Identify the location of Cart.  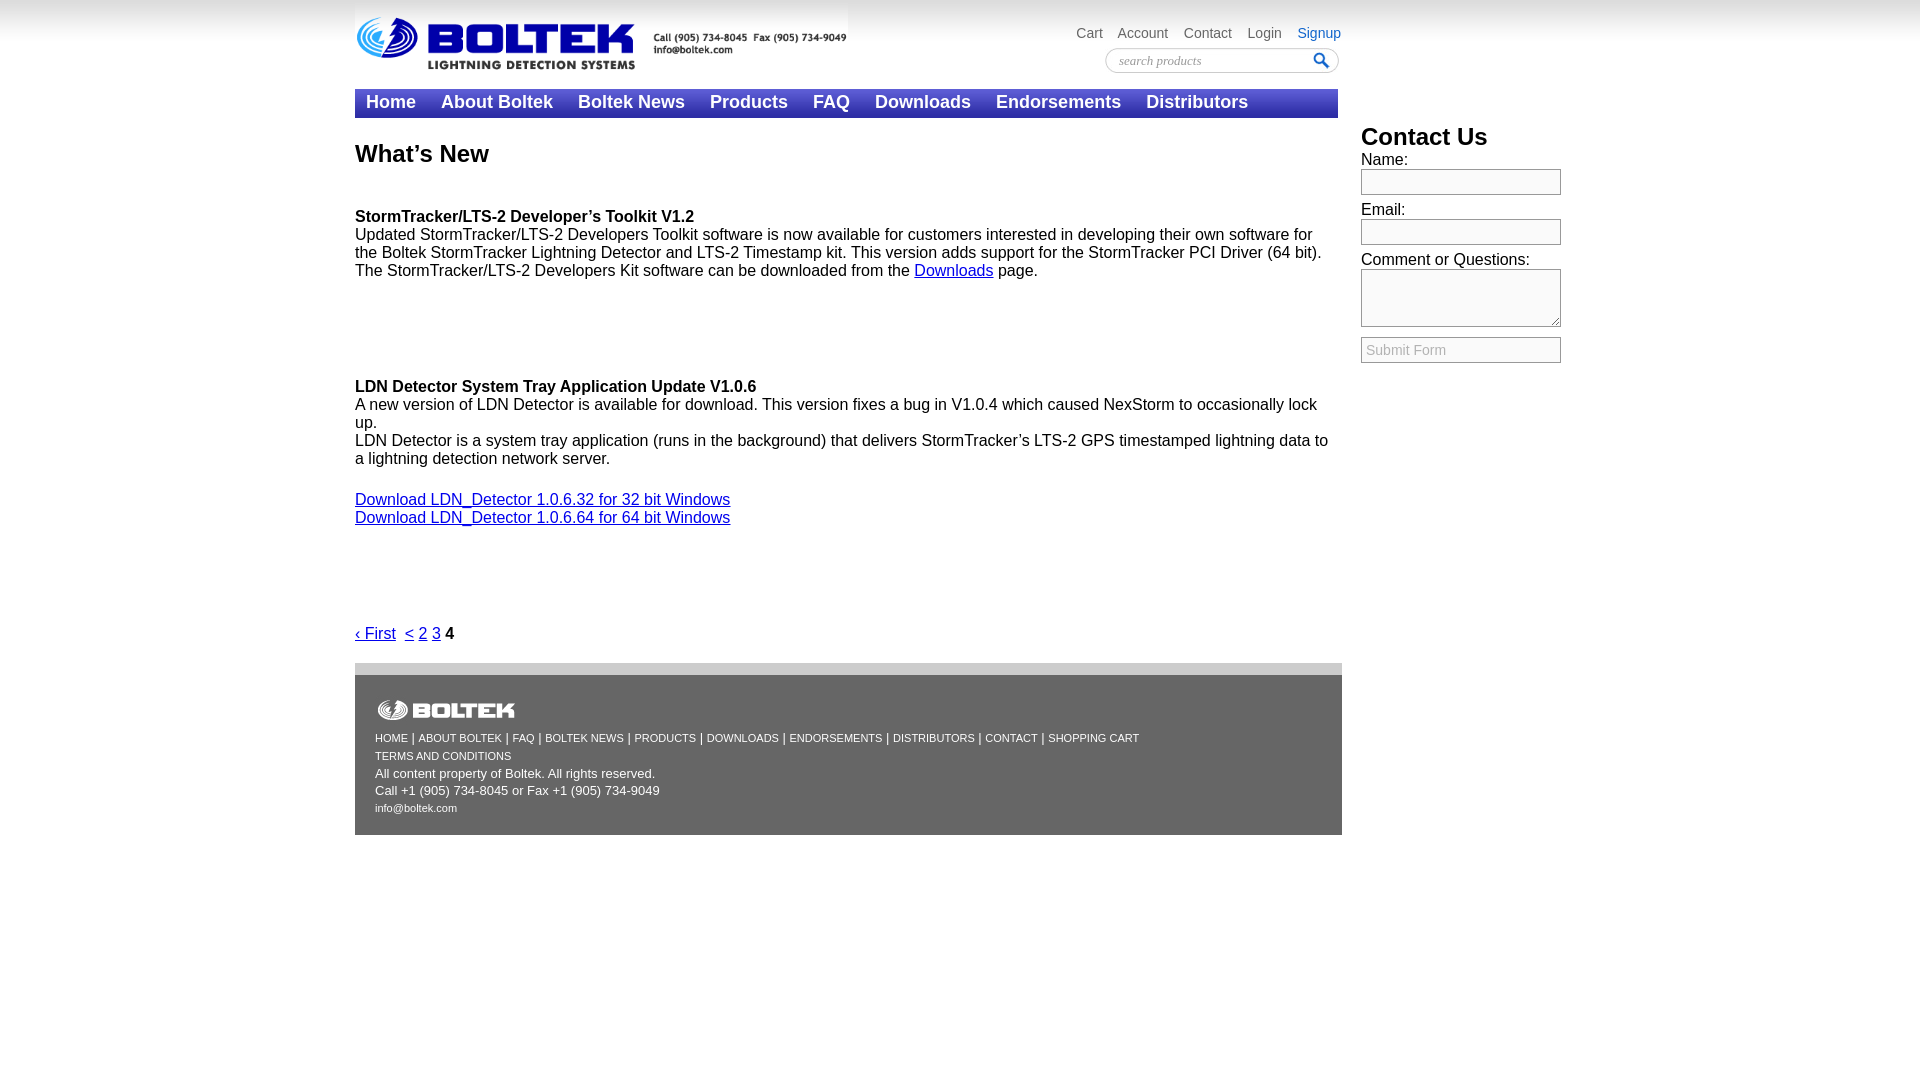
(1090, 32).